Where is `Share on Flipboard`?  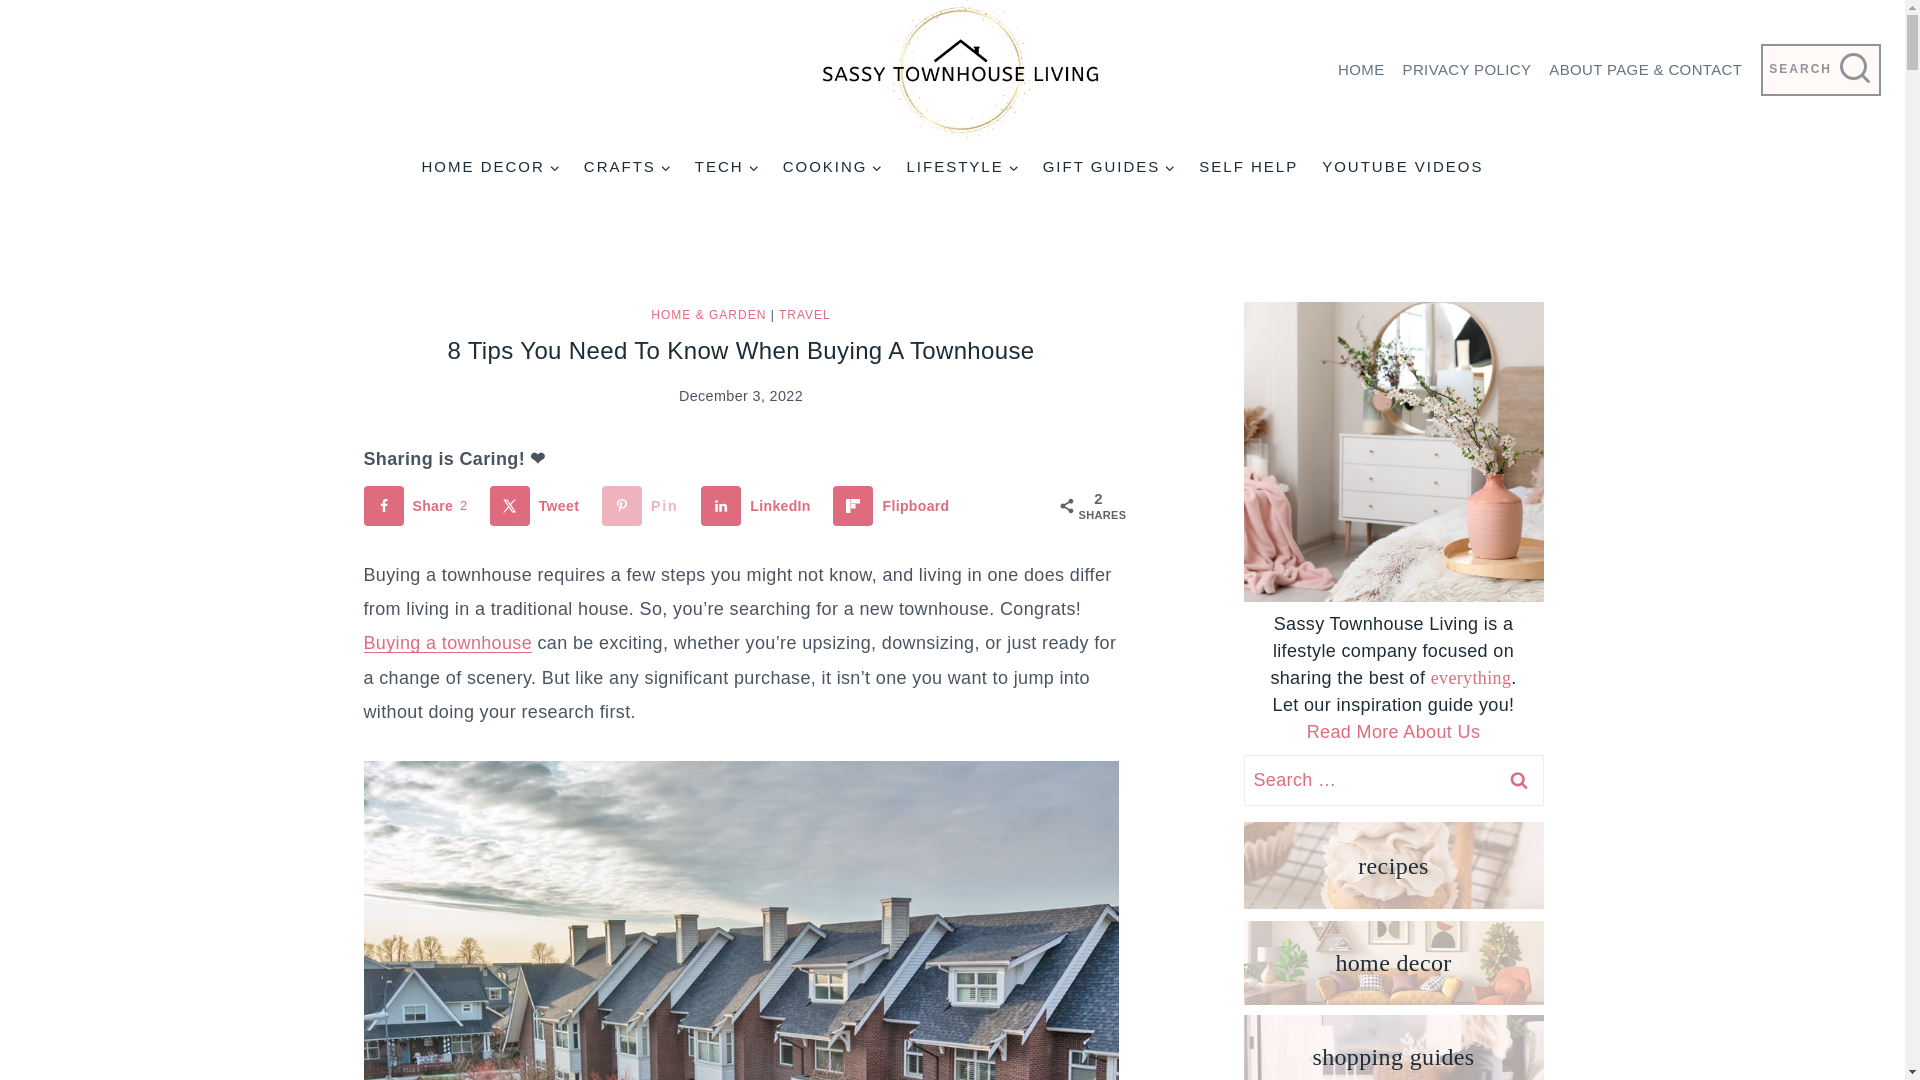
Share on Flipboard is located at coordinates (896, 506).